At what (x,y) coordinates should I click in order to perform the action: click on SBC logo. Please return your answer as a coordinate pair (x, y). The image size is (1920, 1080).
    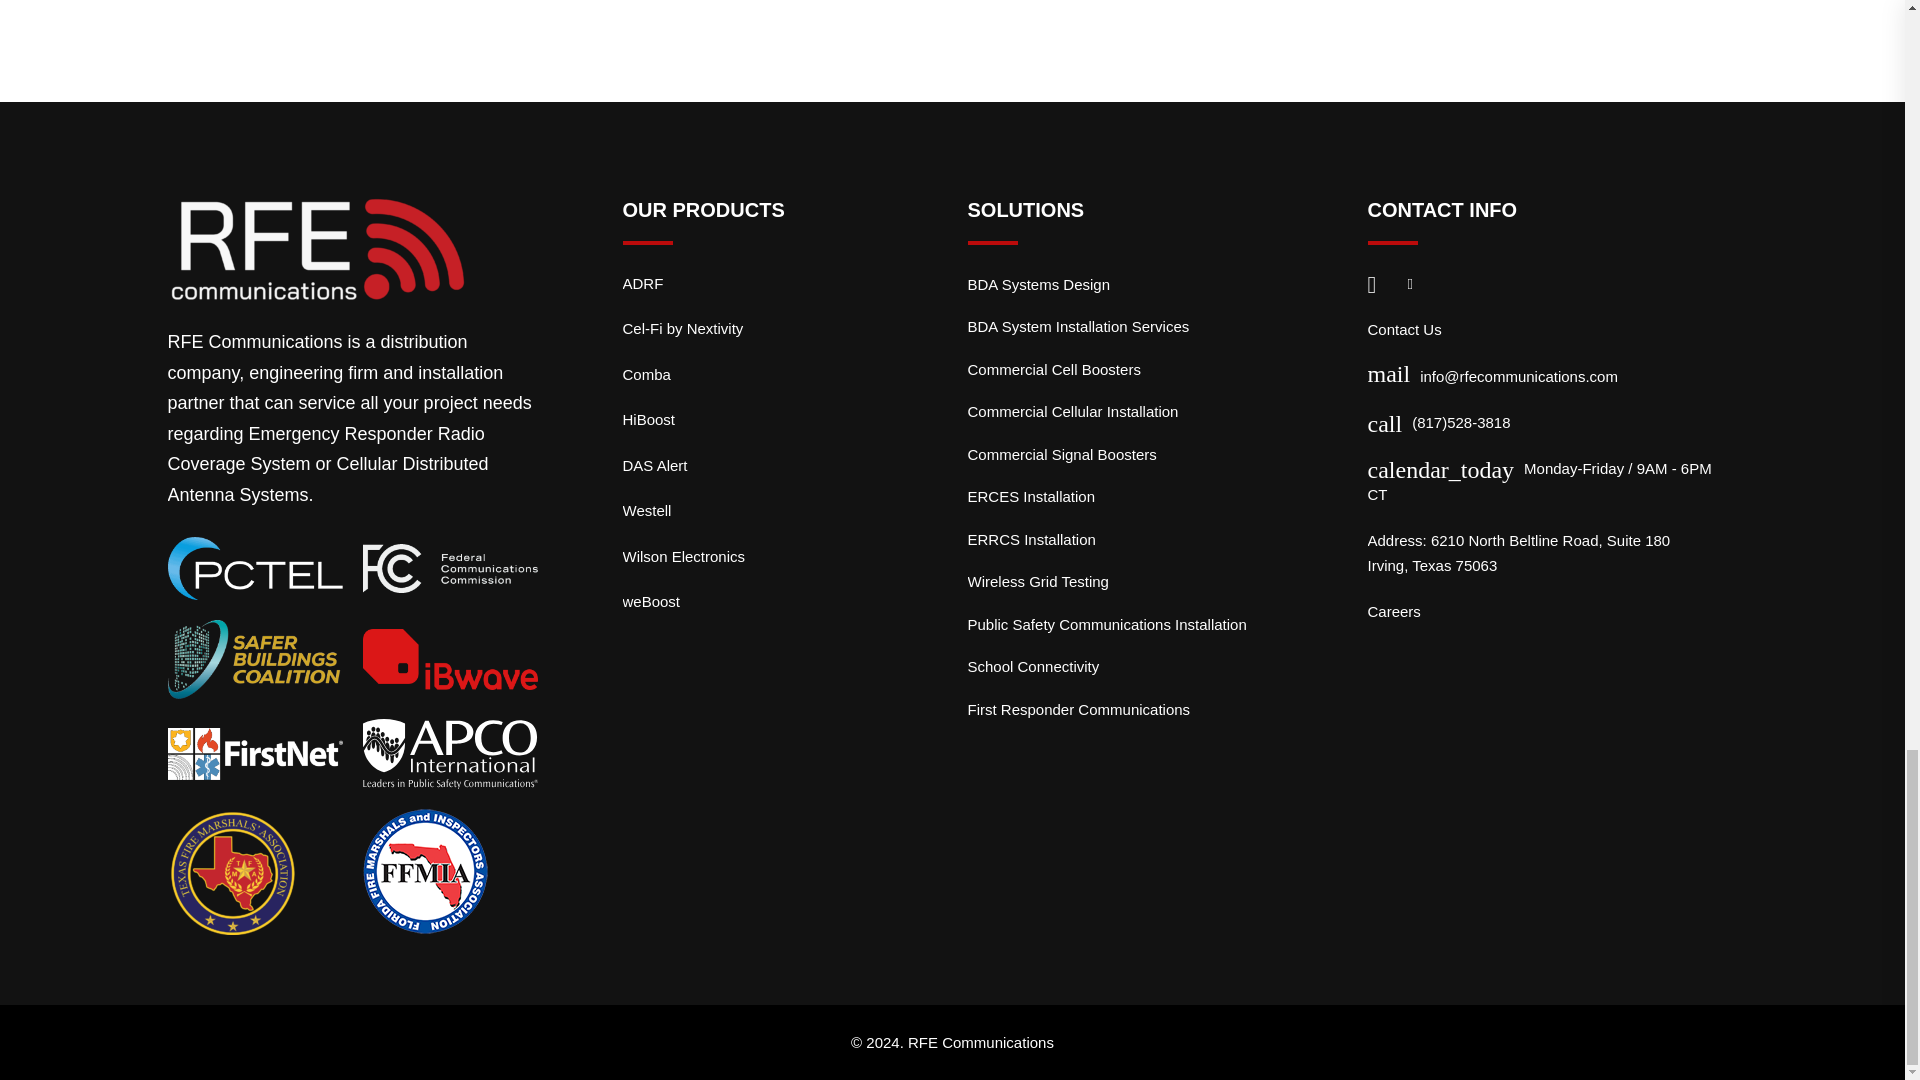
    Looking at the image, I should click on (256, 659).